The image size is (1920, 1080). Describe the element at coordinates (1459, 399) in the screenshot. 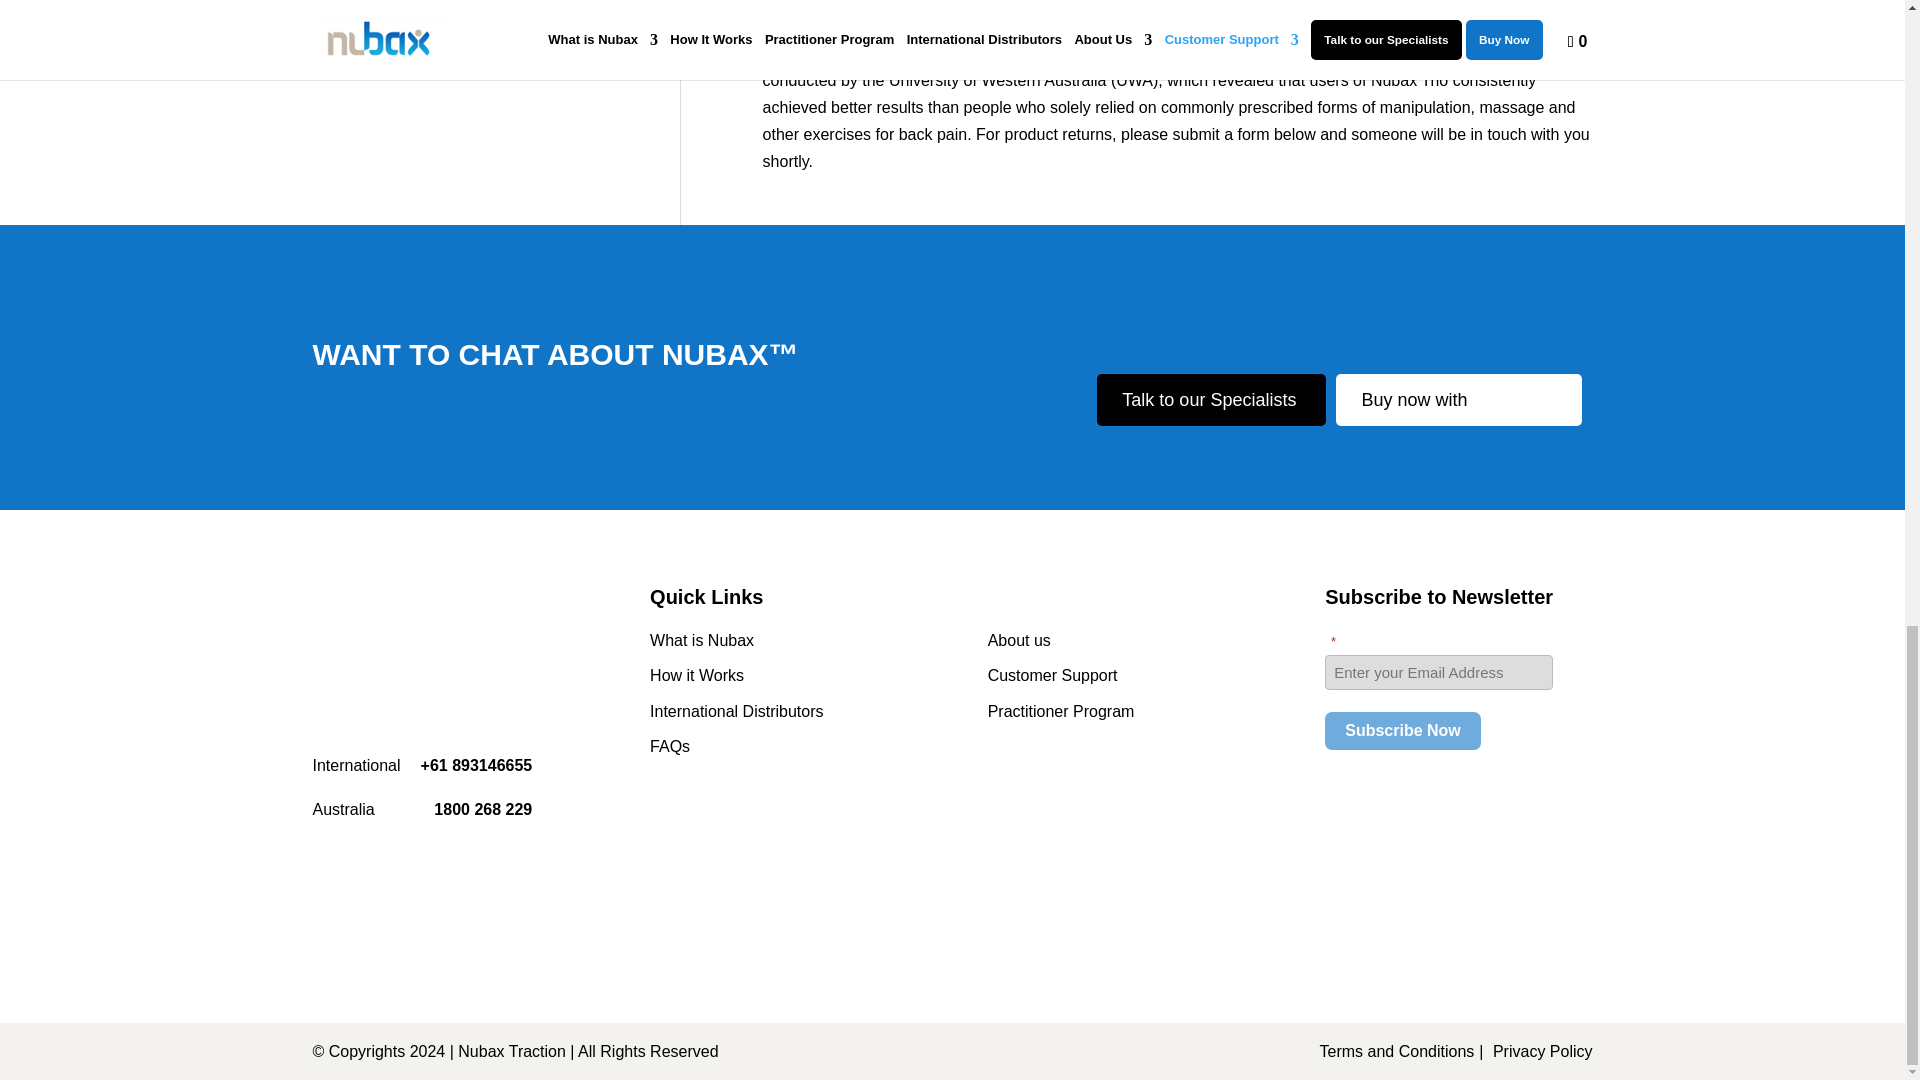

I see `Buy now with` at that location.